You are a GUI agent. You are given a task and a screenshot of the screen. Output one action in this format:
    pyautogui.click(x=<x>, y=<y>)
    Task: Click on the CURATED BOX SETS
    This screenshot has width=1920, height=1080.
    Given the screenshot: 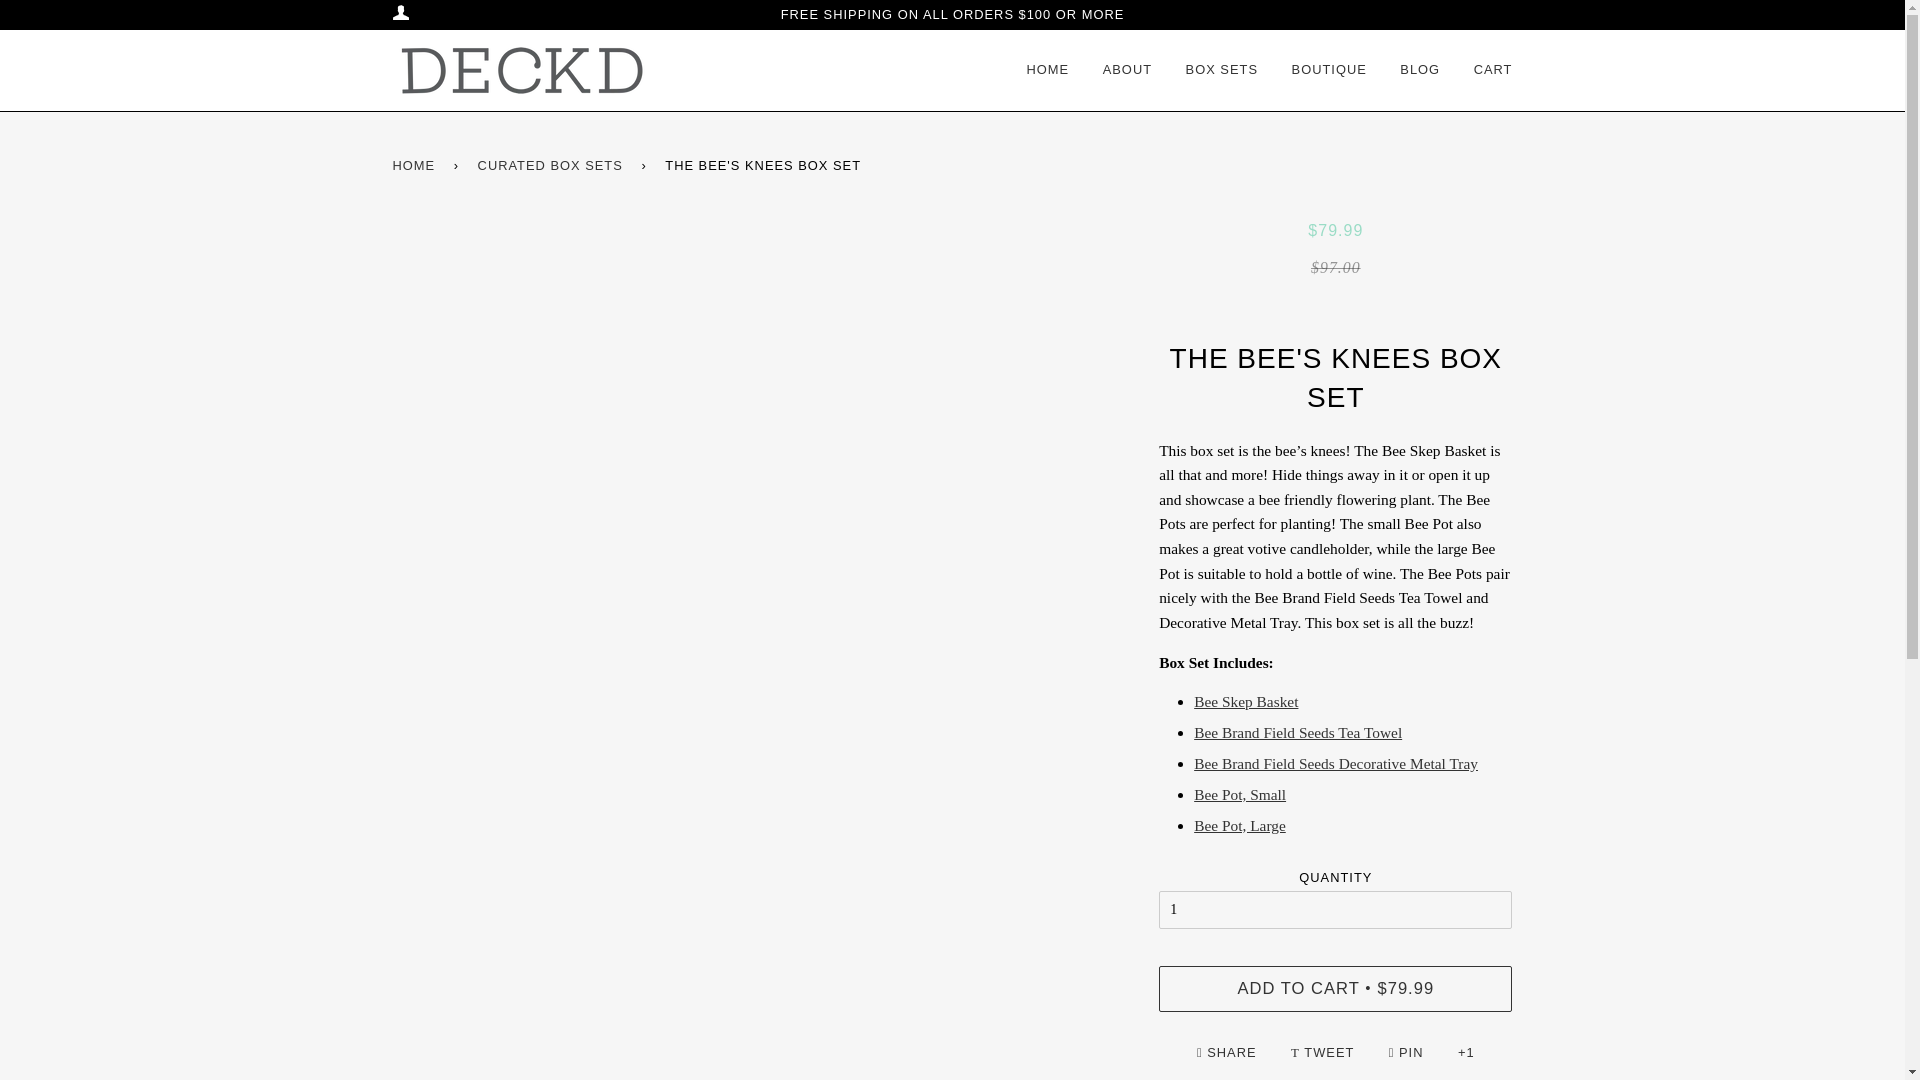 What is the action you would take?
    pyautogui.click(x=554, y=166)
    